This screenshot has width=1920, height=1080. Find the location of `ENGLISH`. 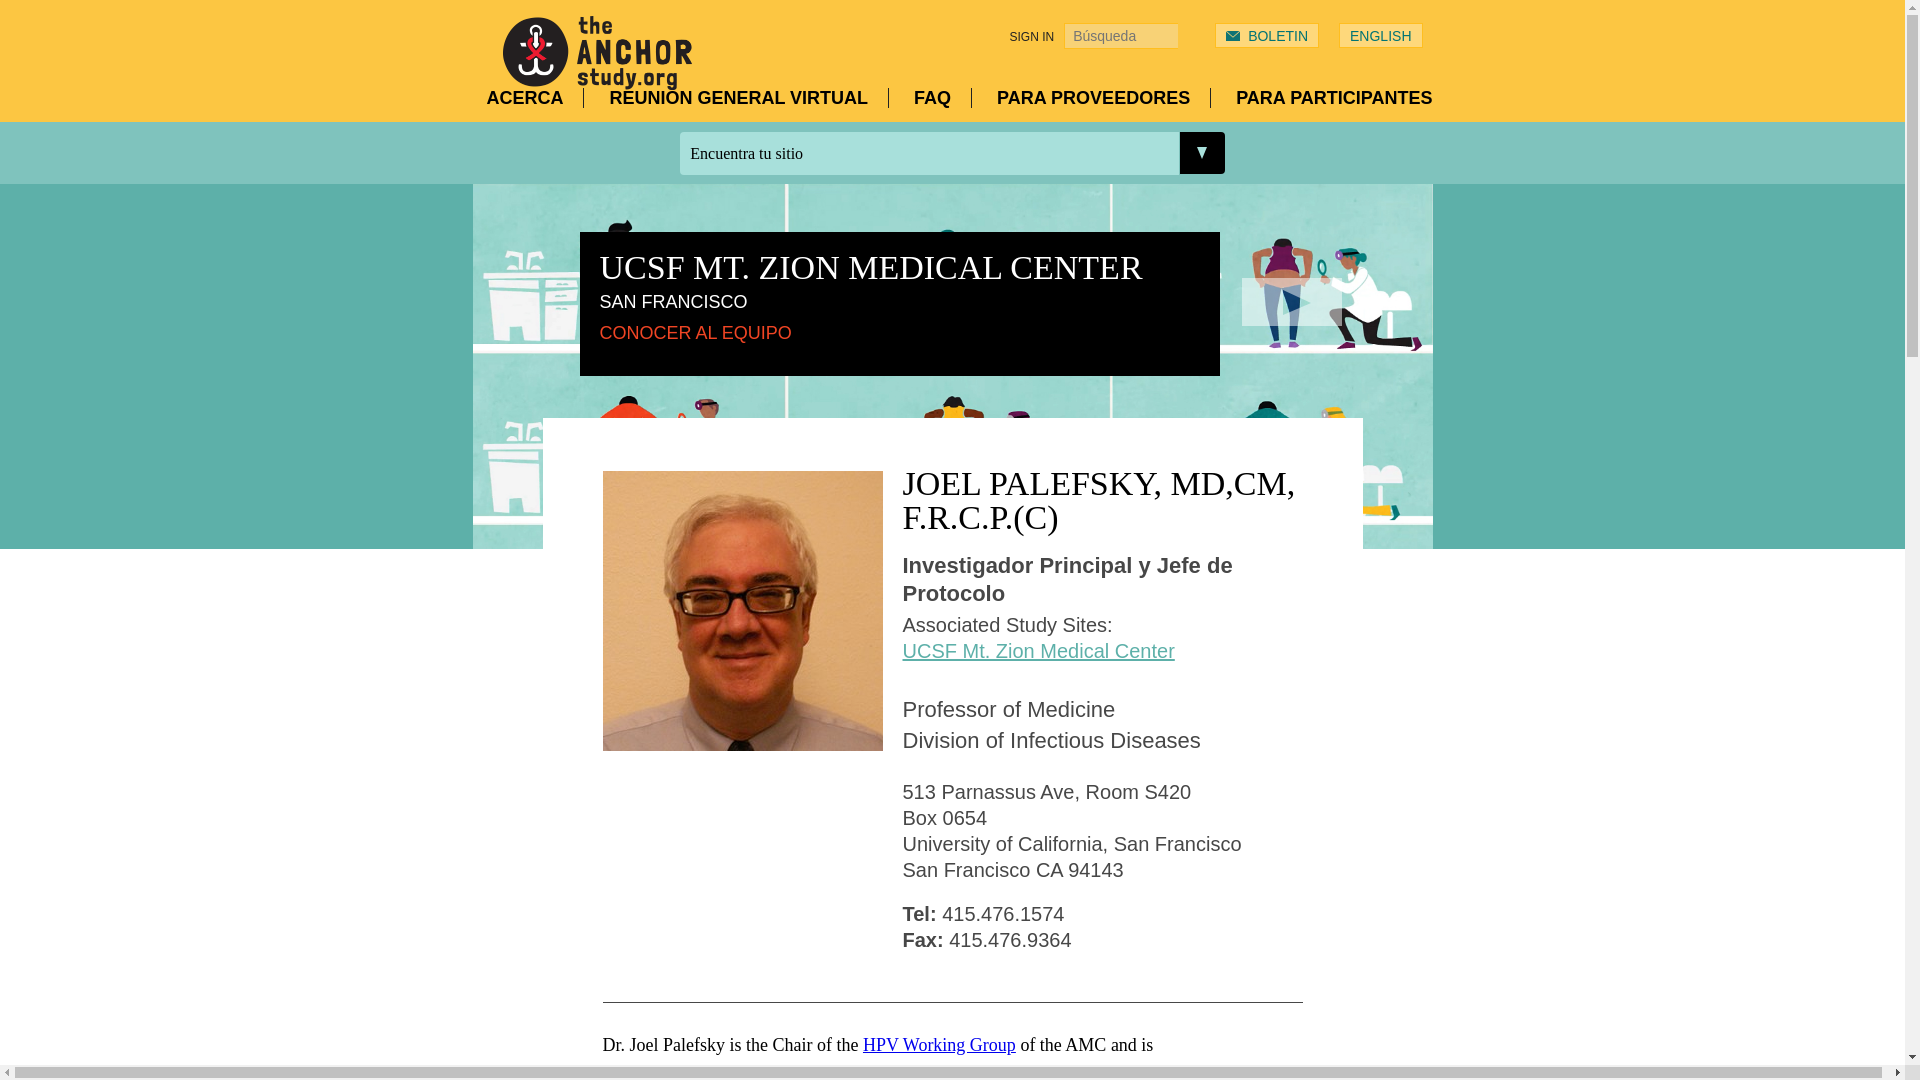

ENGLISH is located at coordinates (1380, 36).